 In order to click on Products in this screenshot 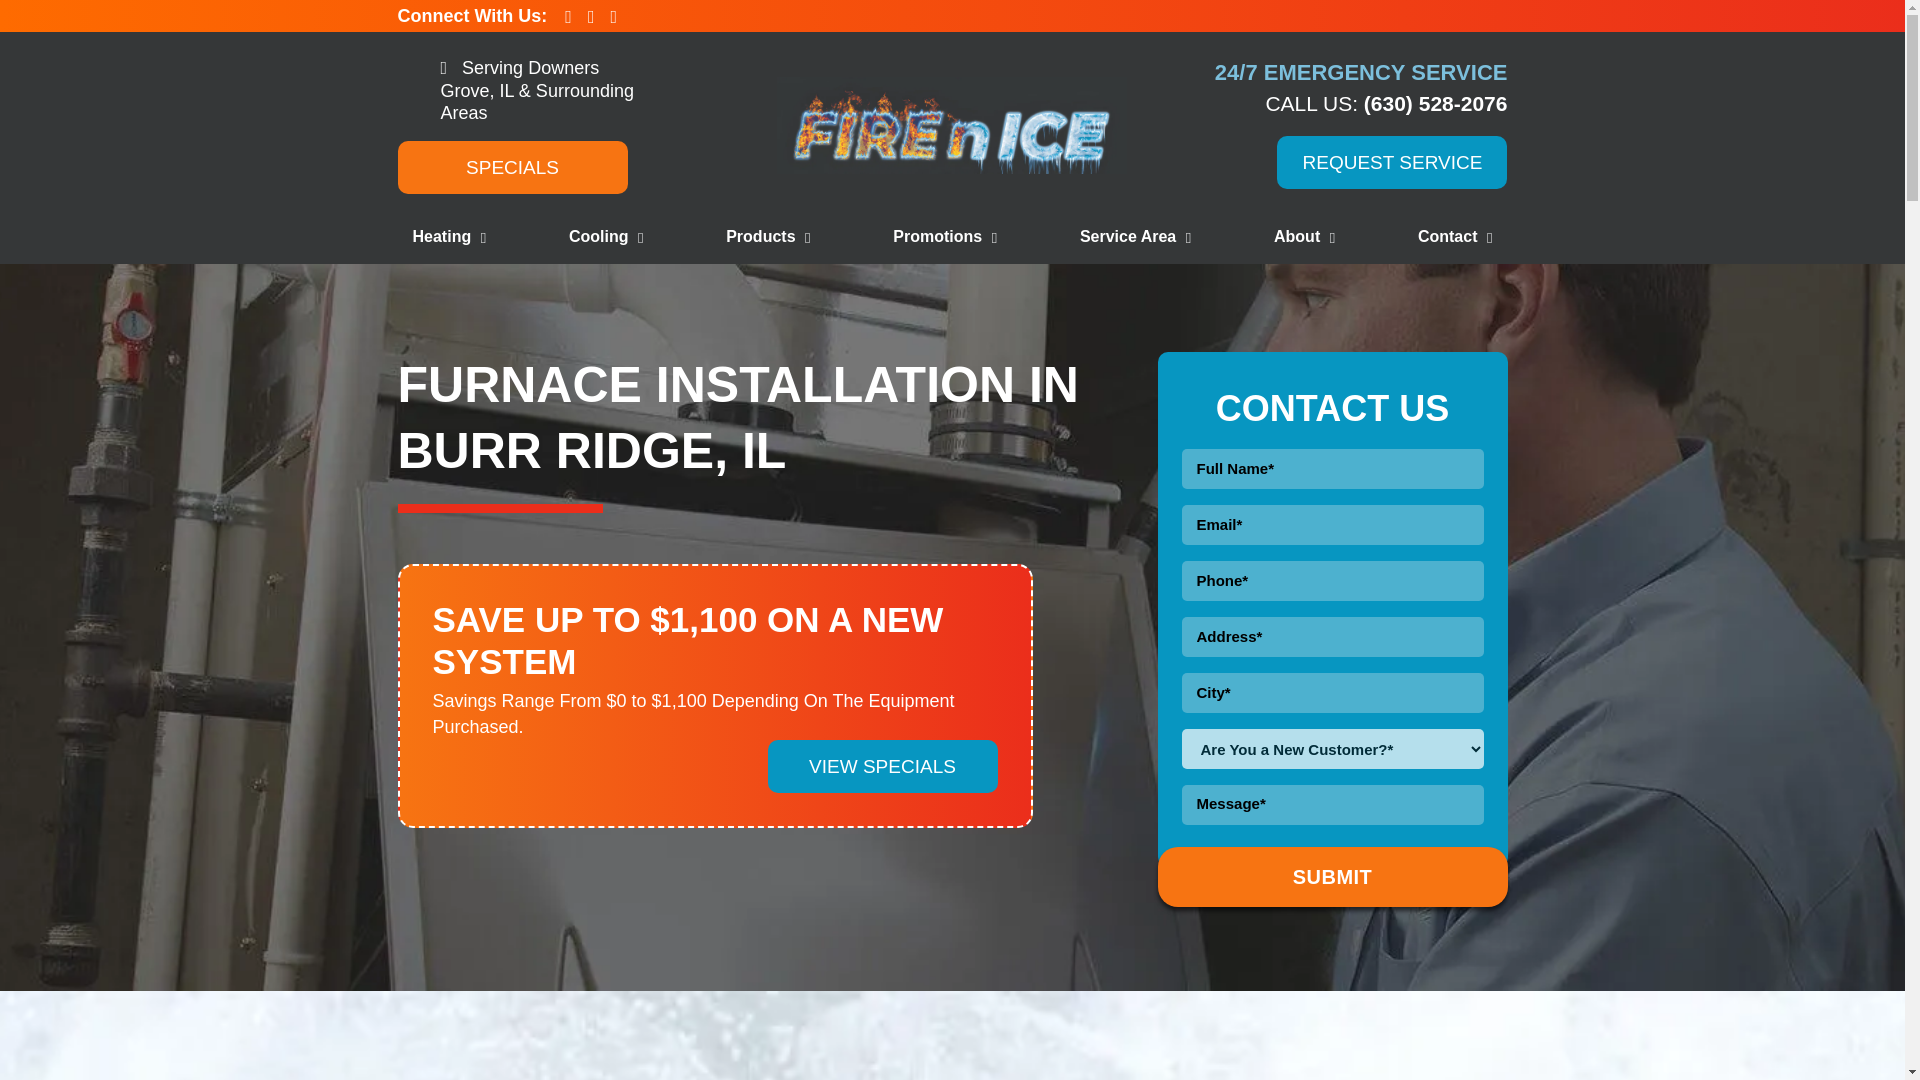, I will do `click(768, 236)`.